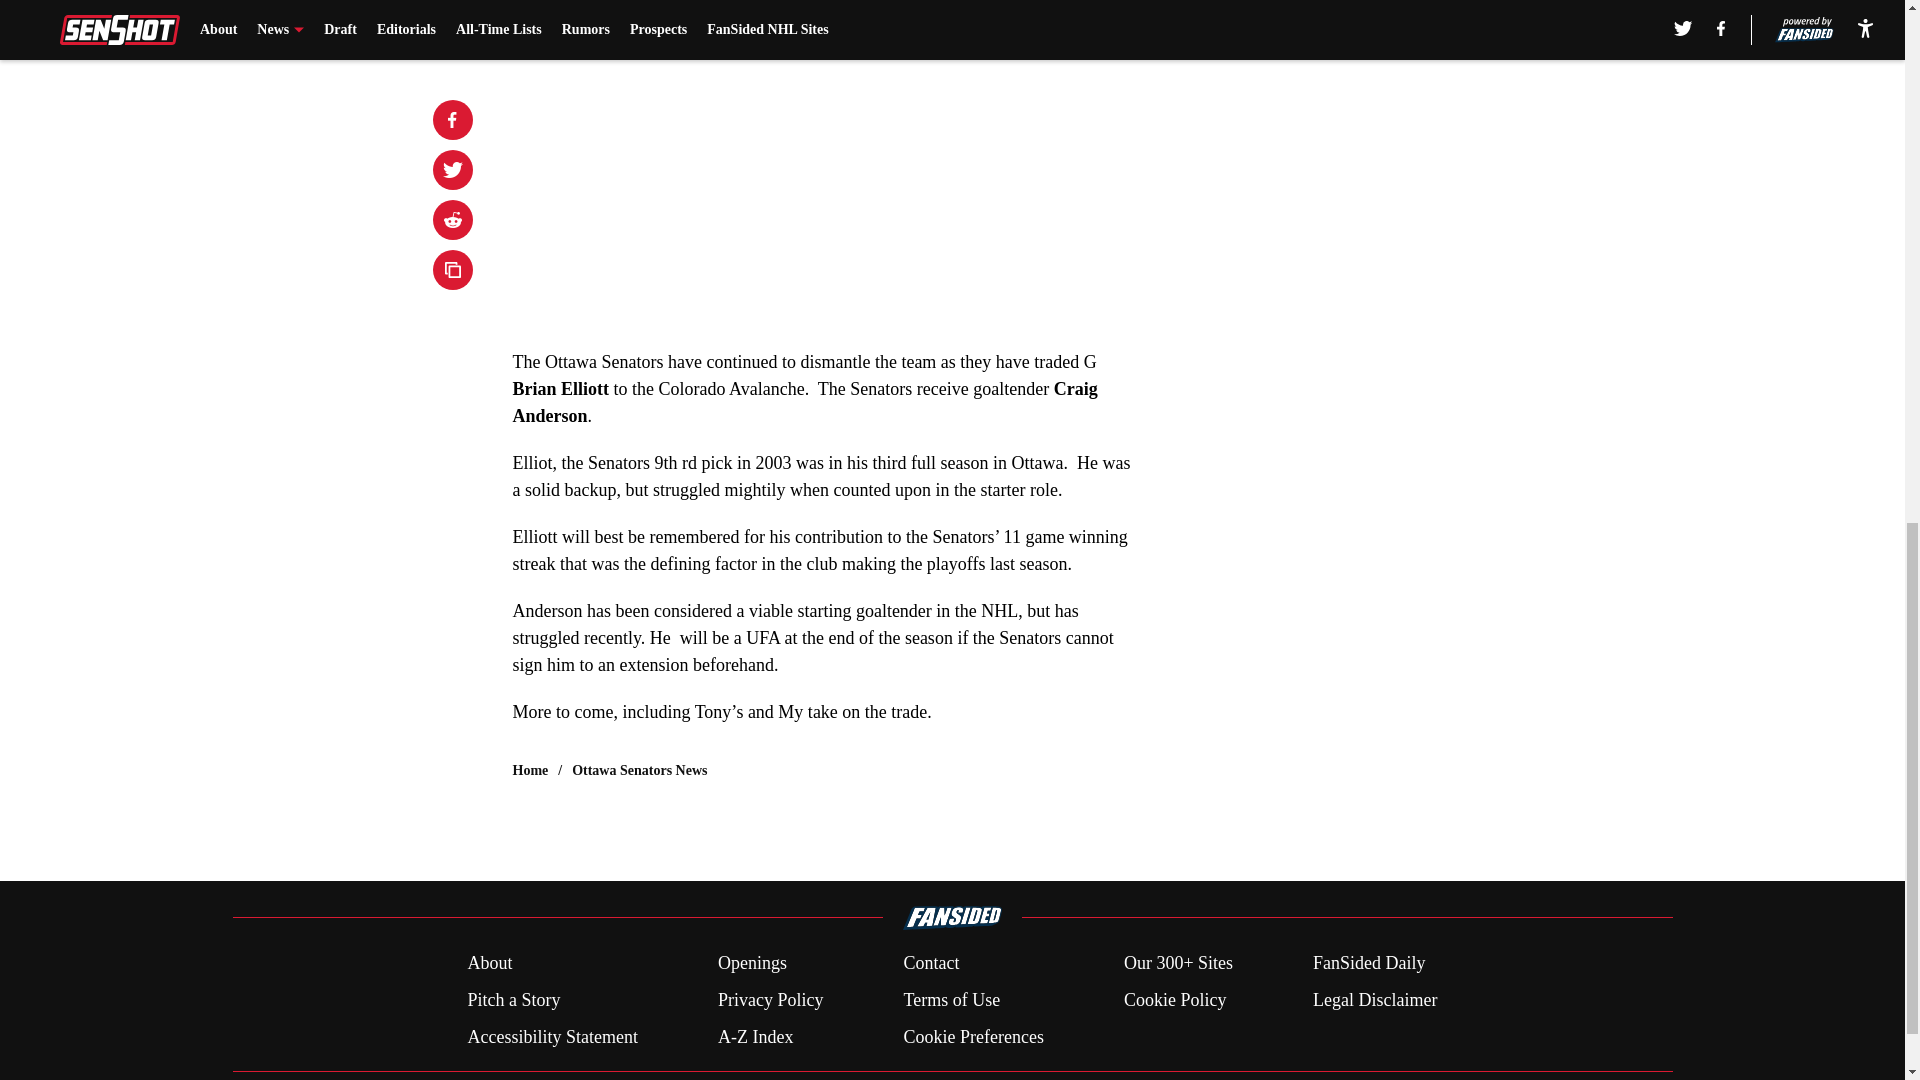 Image resolution: width=1920 pixels, height=1080 pixels. What do you see at coordinates (639, 770) in the screenshot?
I see `Ottawa Senators News` at bounding box center [639, 770].